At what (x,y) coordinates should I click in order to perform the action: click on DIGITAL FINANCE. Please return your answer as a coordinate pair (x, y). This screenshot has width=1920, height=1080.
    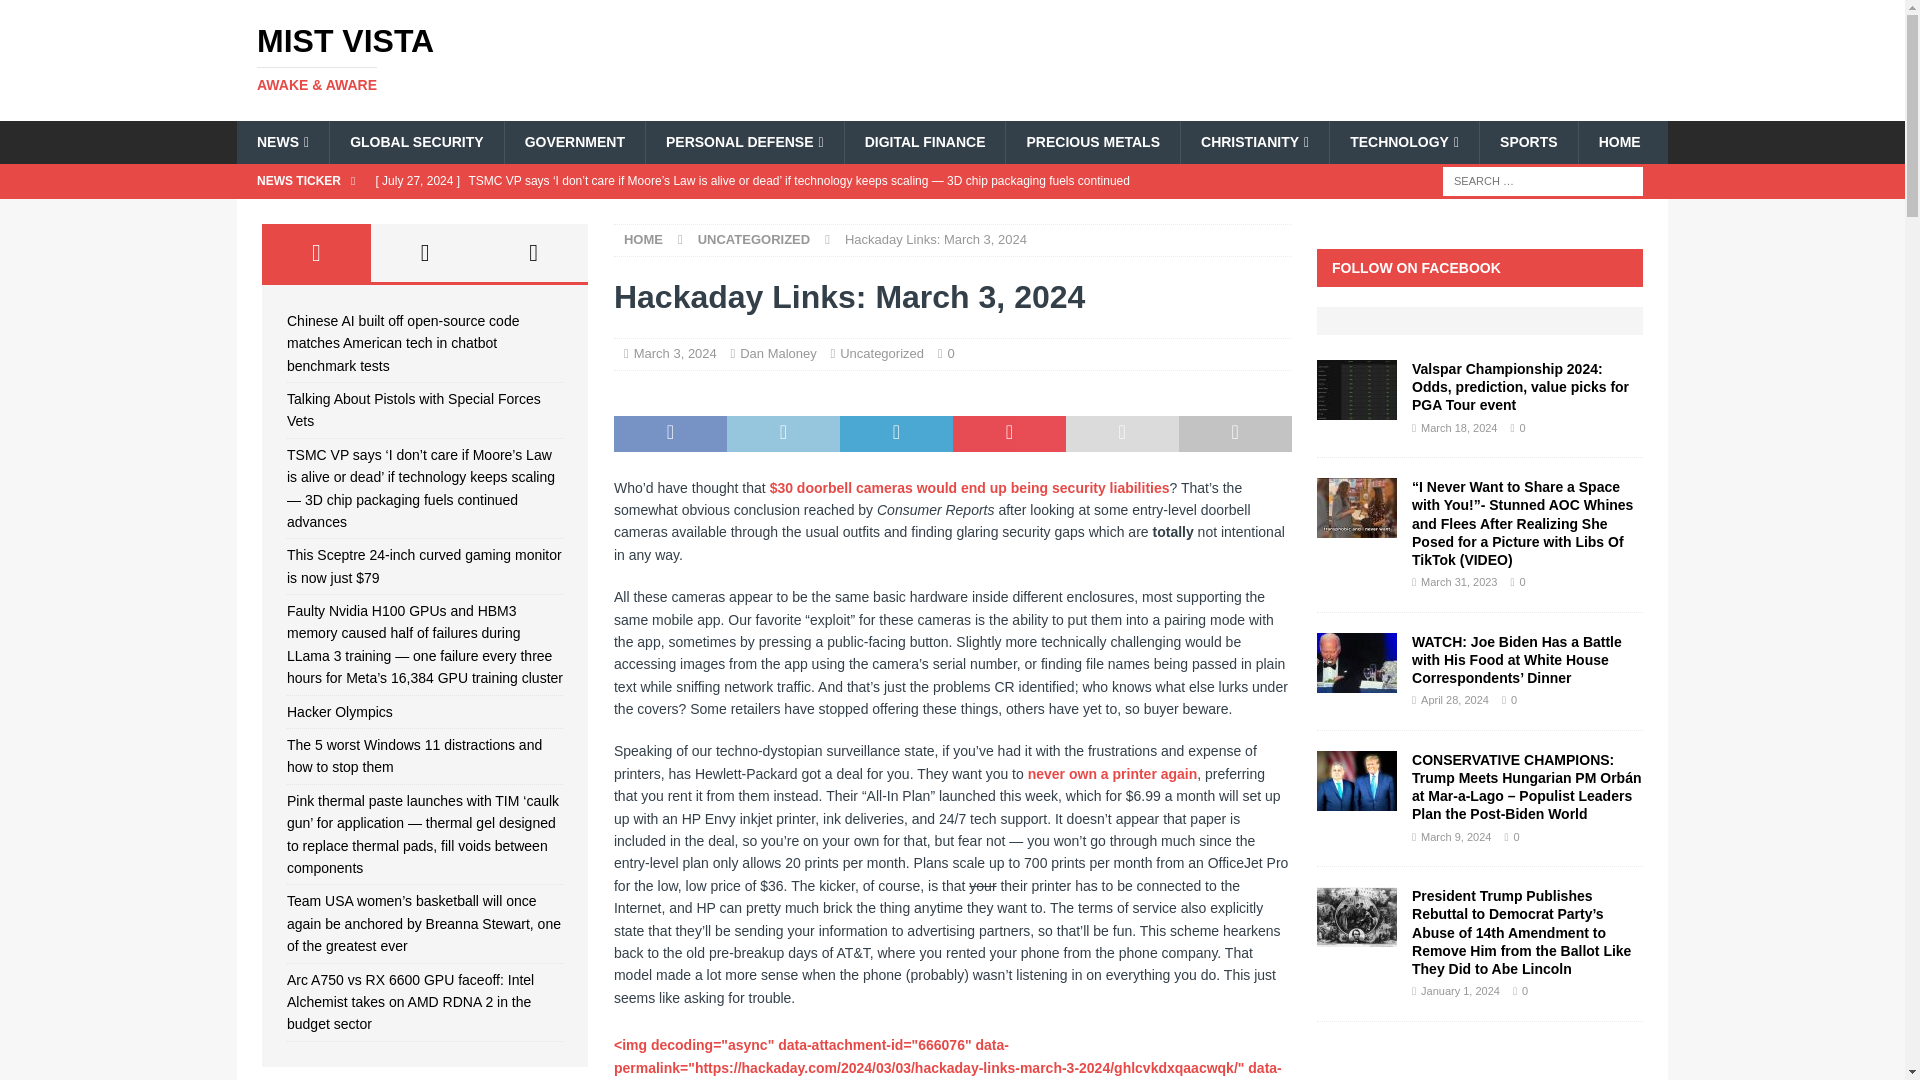
    Looking at the image, I should click on (925, 142).